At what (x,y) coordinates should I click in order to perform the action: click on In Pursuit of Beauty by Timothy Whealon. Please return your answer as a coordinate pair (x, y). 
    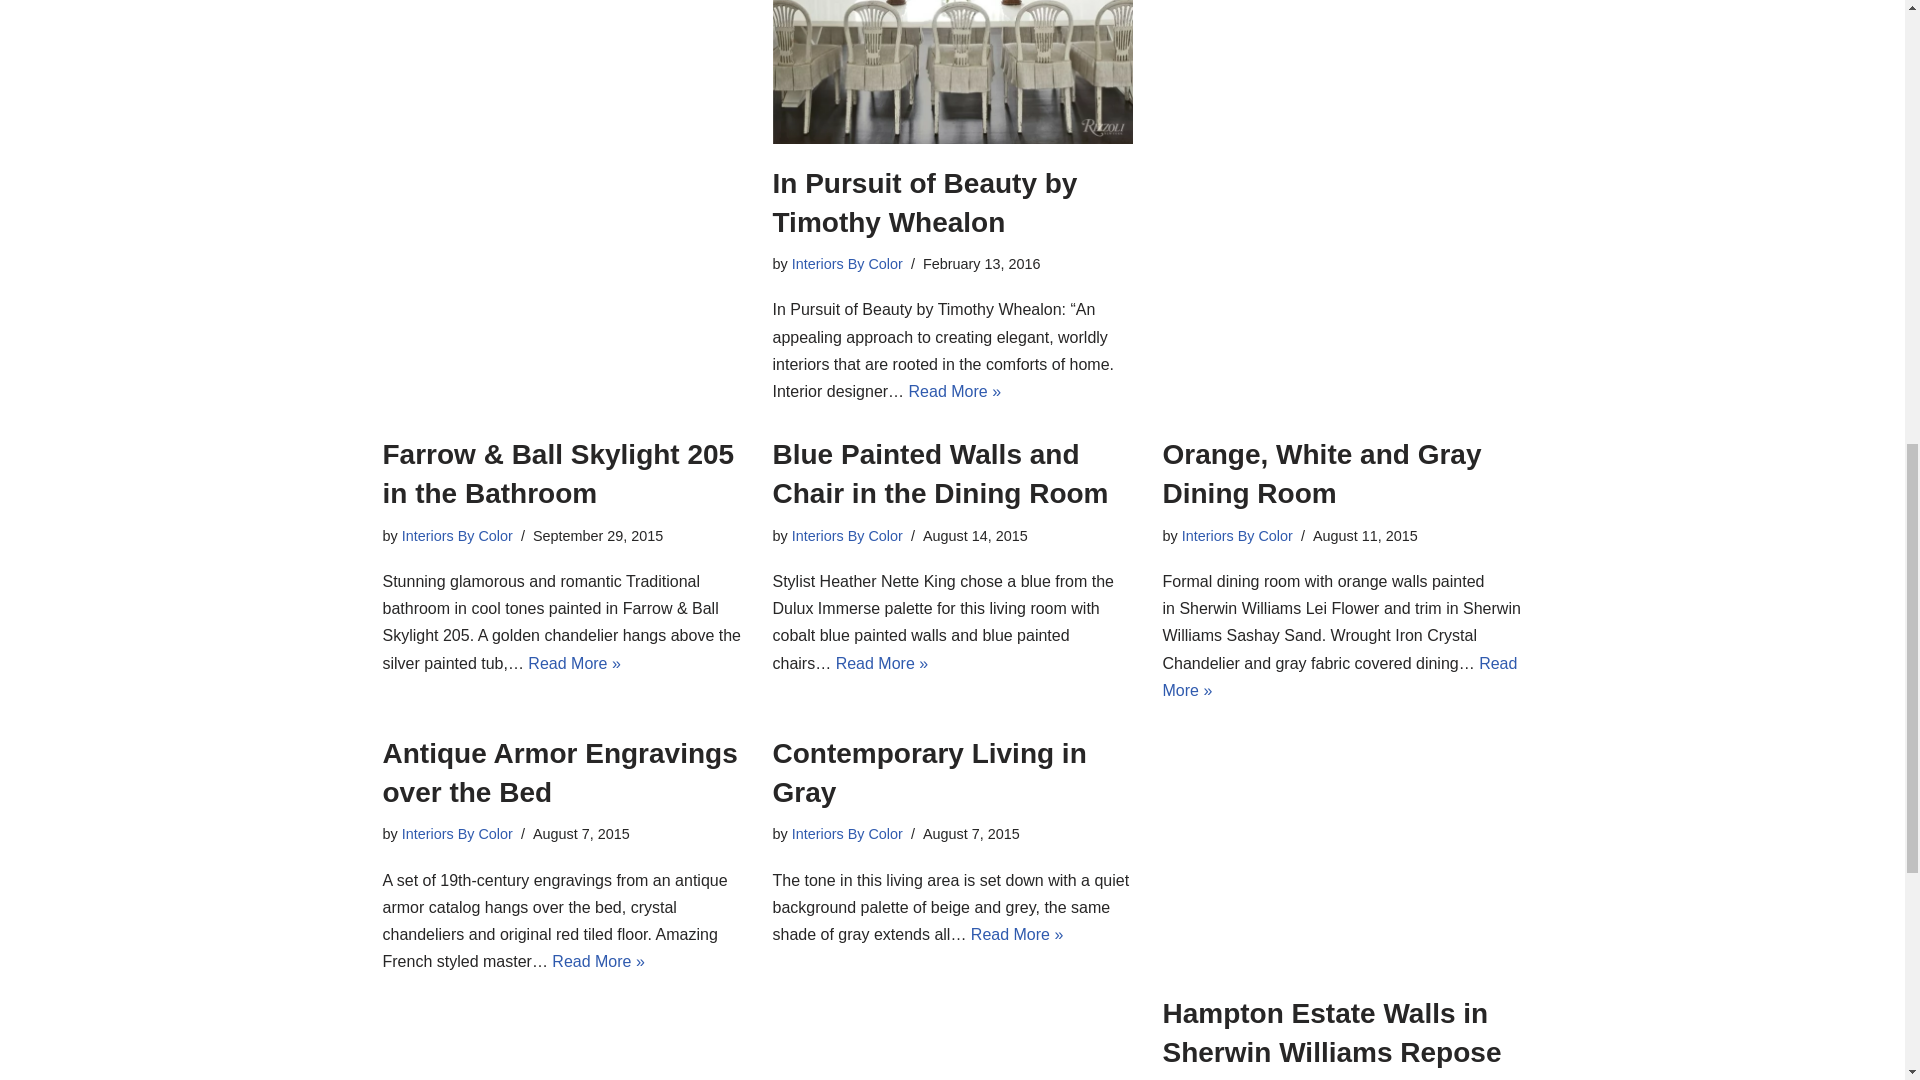
    Looking at the image, I should click on (952, 72).